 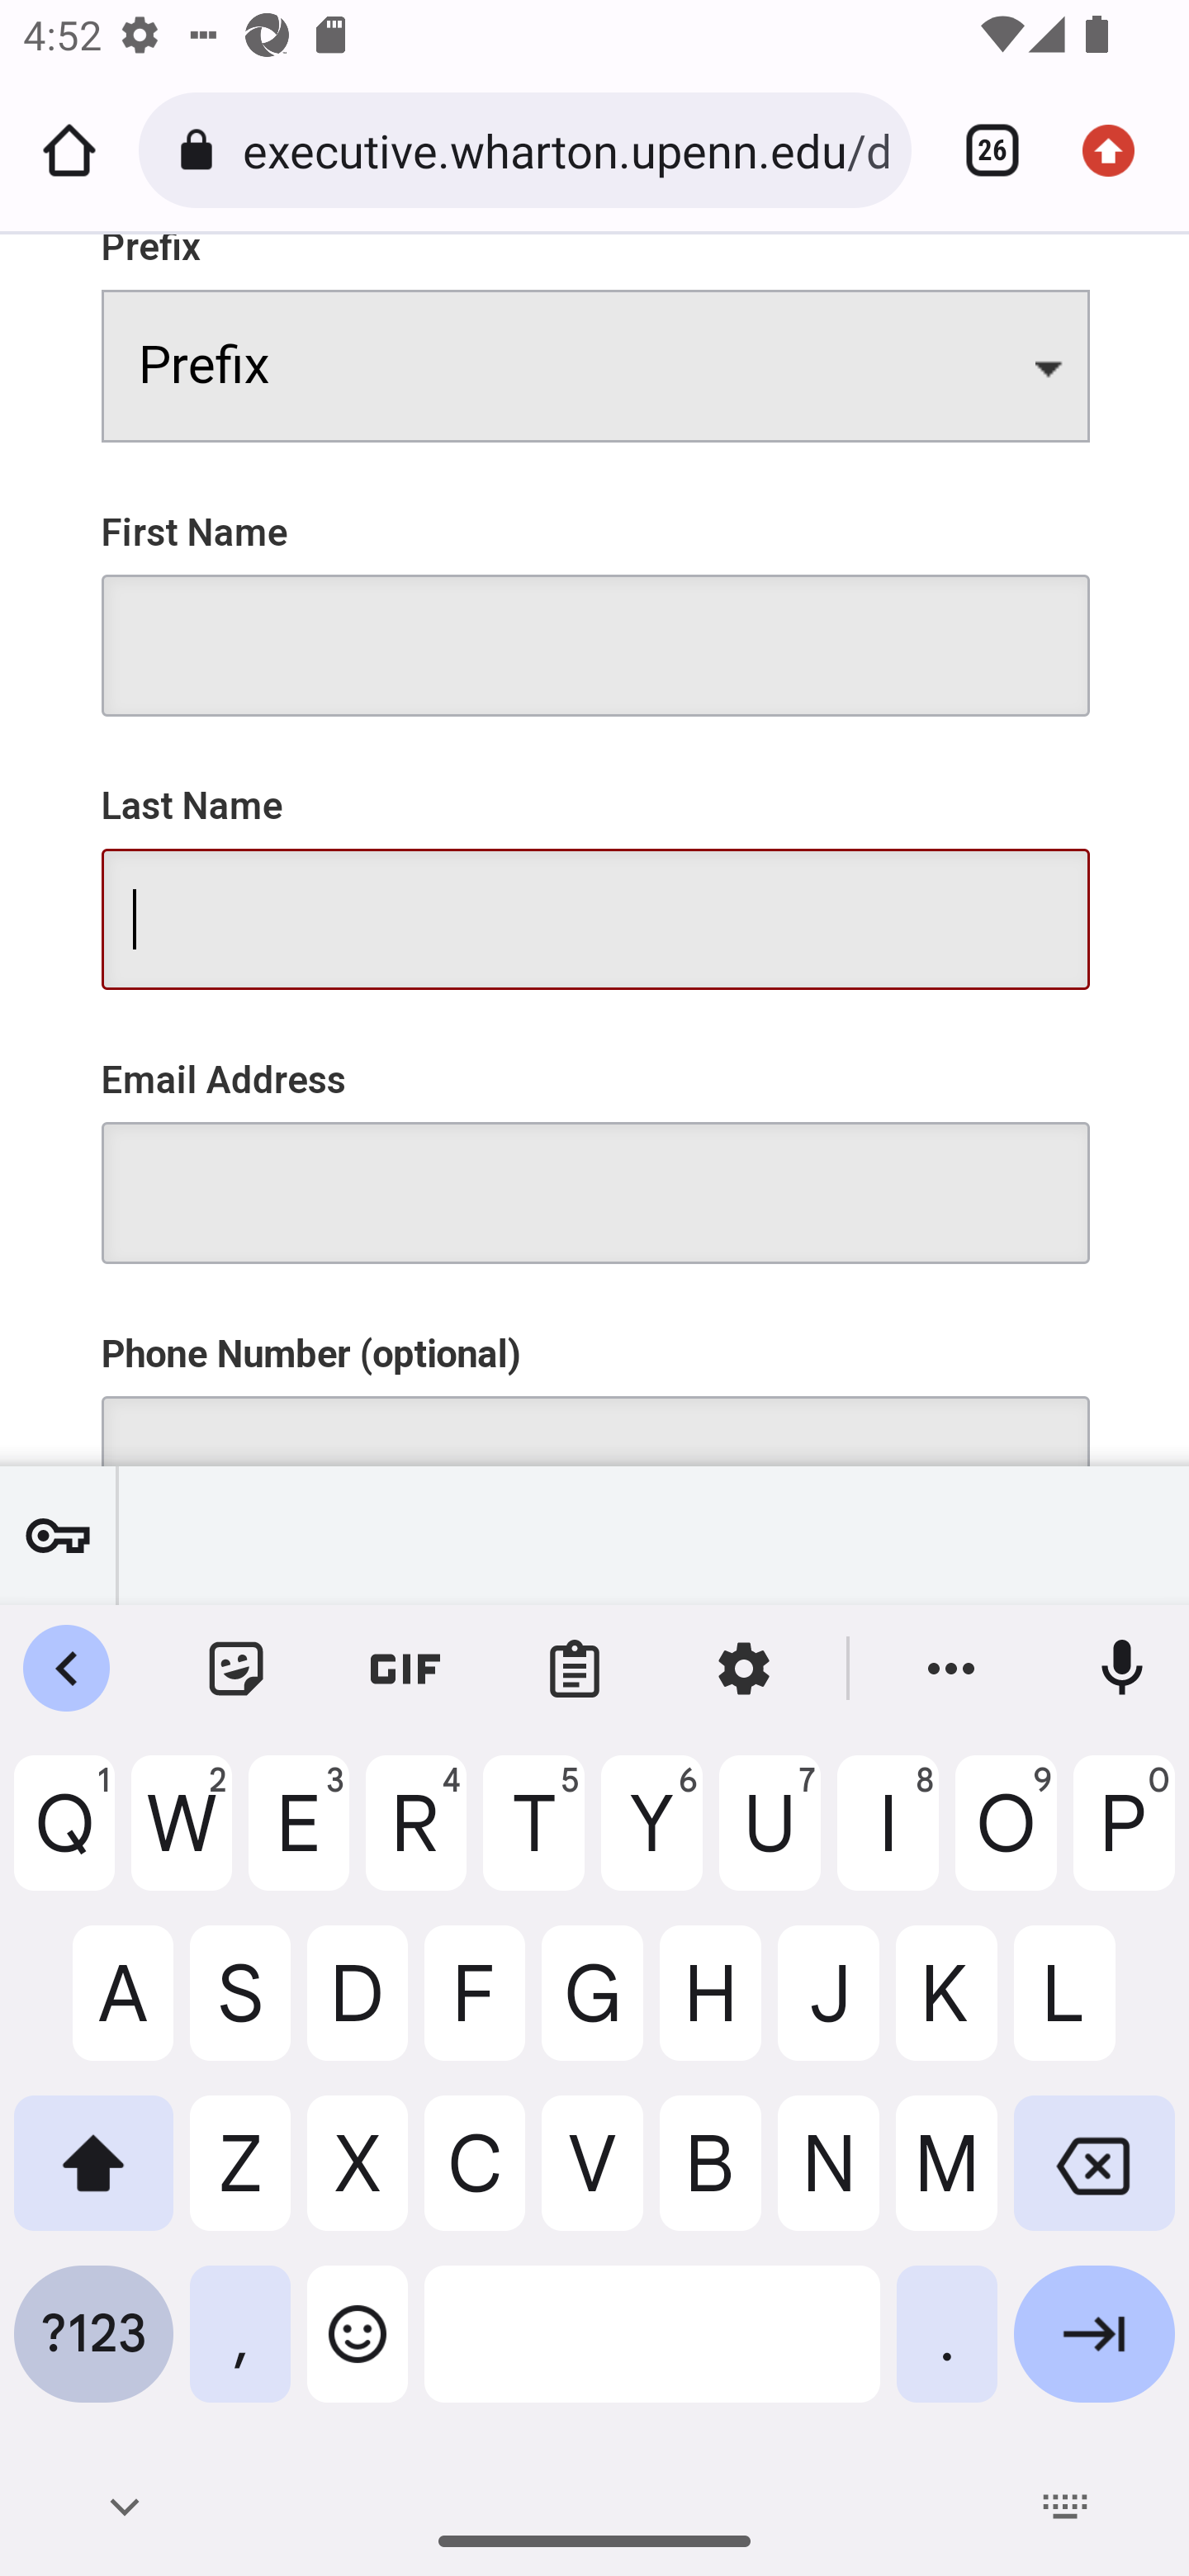 What do you see at coordinates (58, 1535) in the screenshot?
I see `Show passwords` at bounding box center [58, 1535].